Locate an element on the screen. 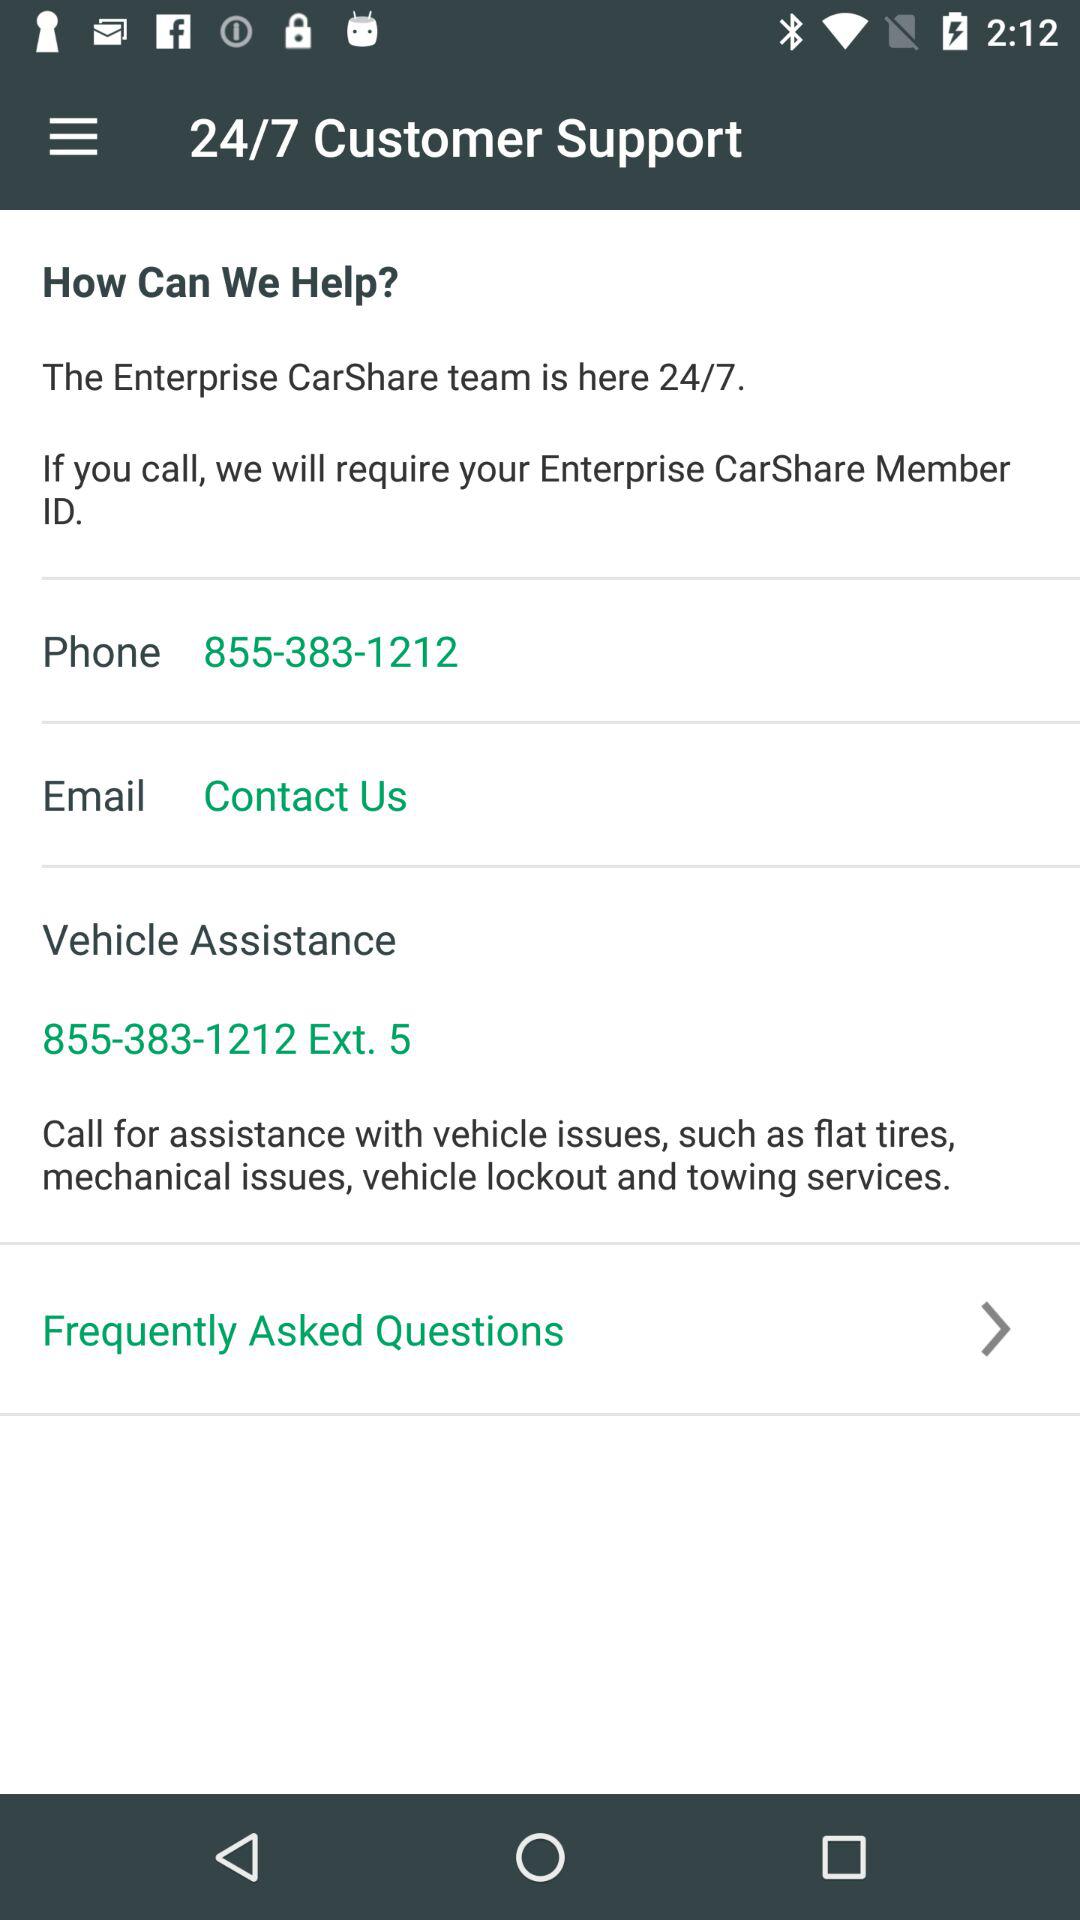 The width and height of the screenshot is (1080, 1920). select item above how can we is located at coordinates (73, 136).